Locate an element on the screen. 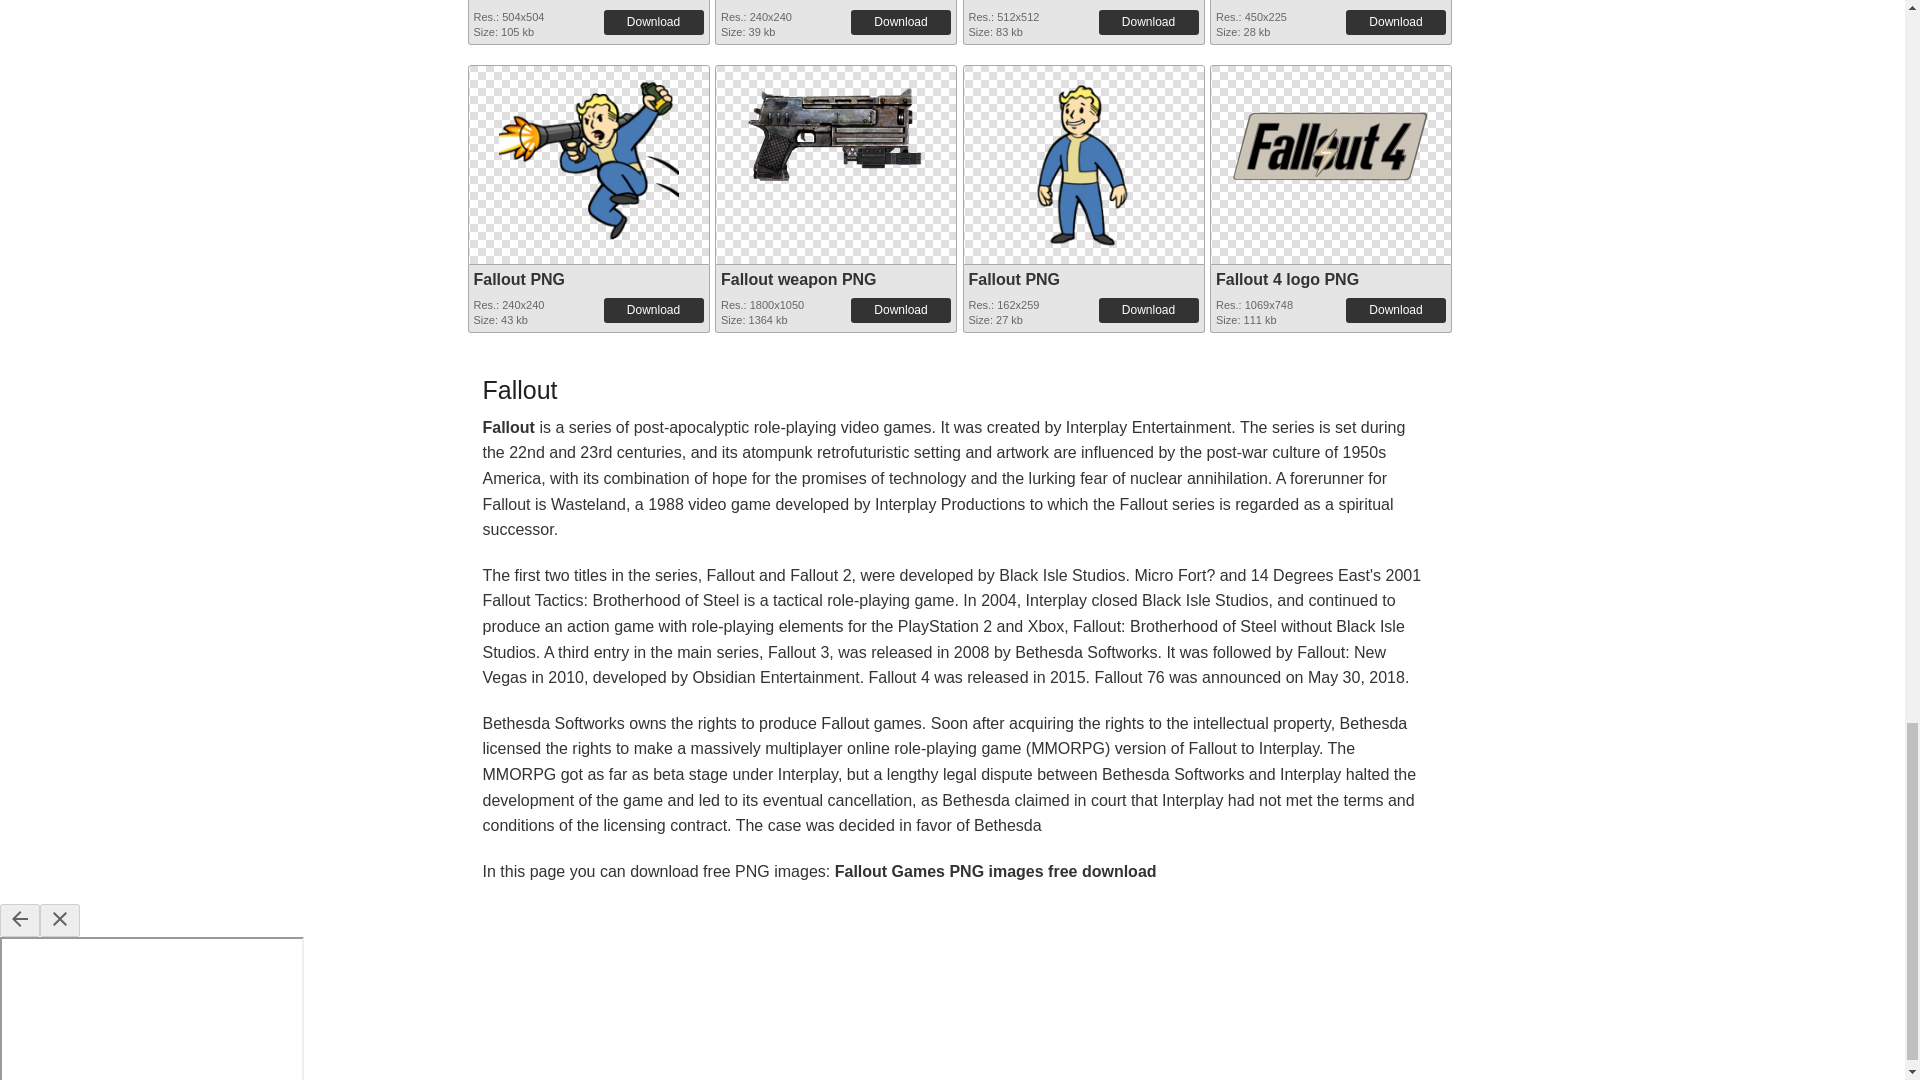 The image size is (1920, 1080). Download is located at coordinates (654, 21).